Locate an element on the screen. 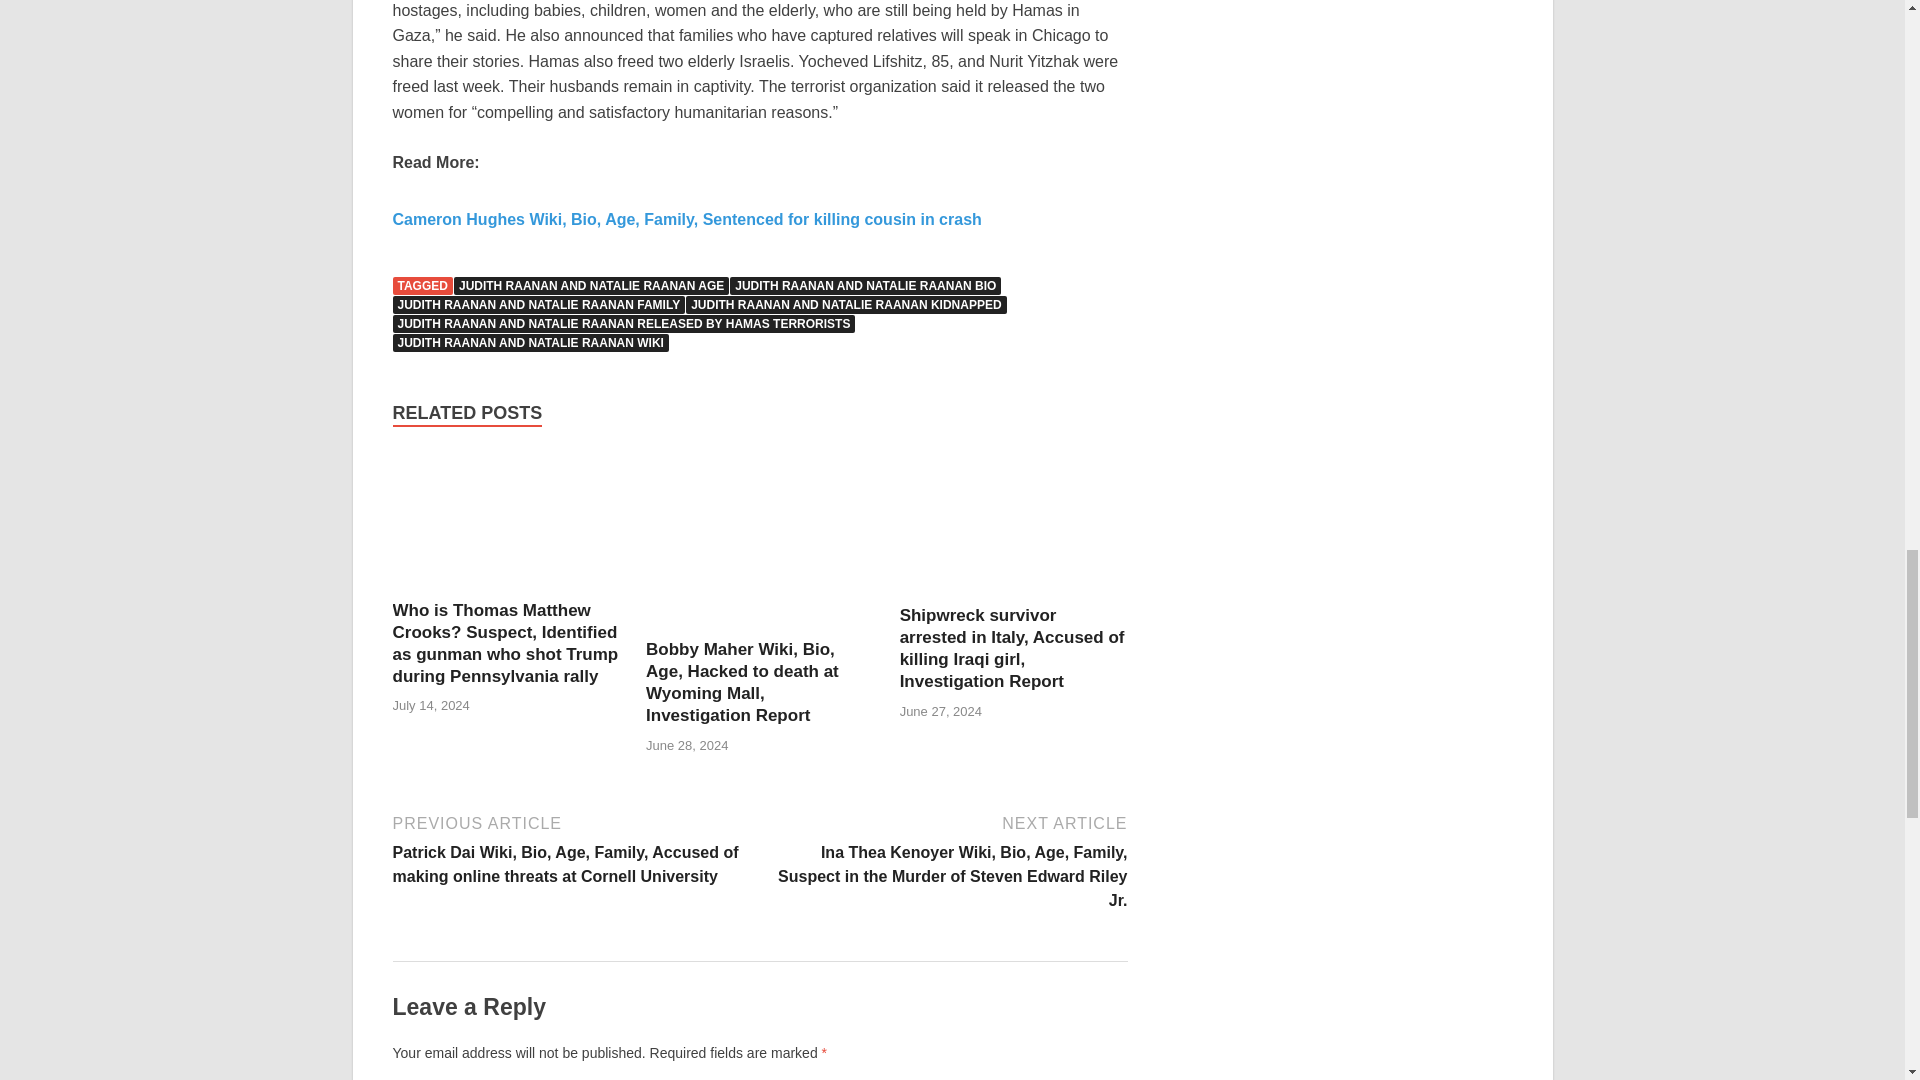 This screenshot has width=1920, height=1080. JUDITH RAANAN AND NATALIE RAANAN KIDNAPPED is located at coordinates (846, 304).